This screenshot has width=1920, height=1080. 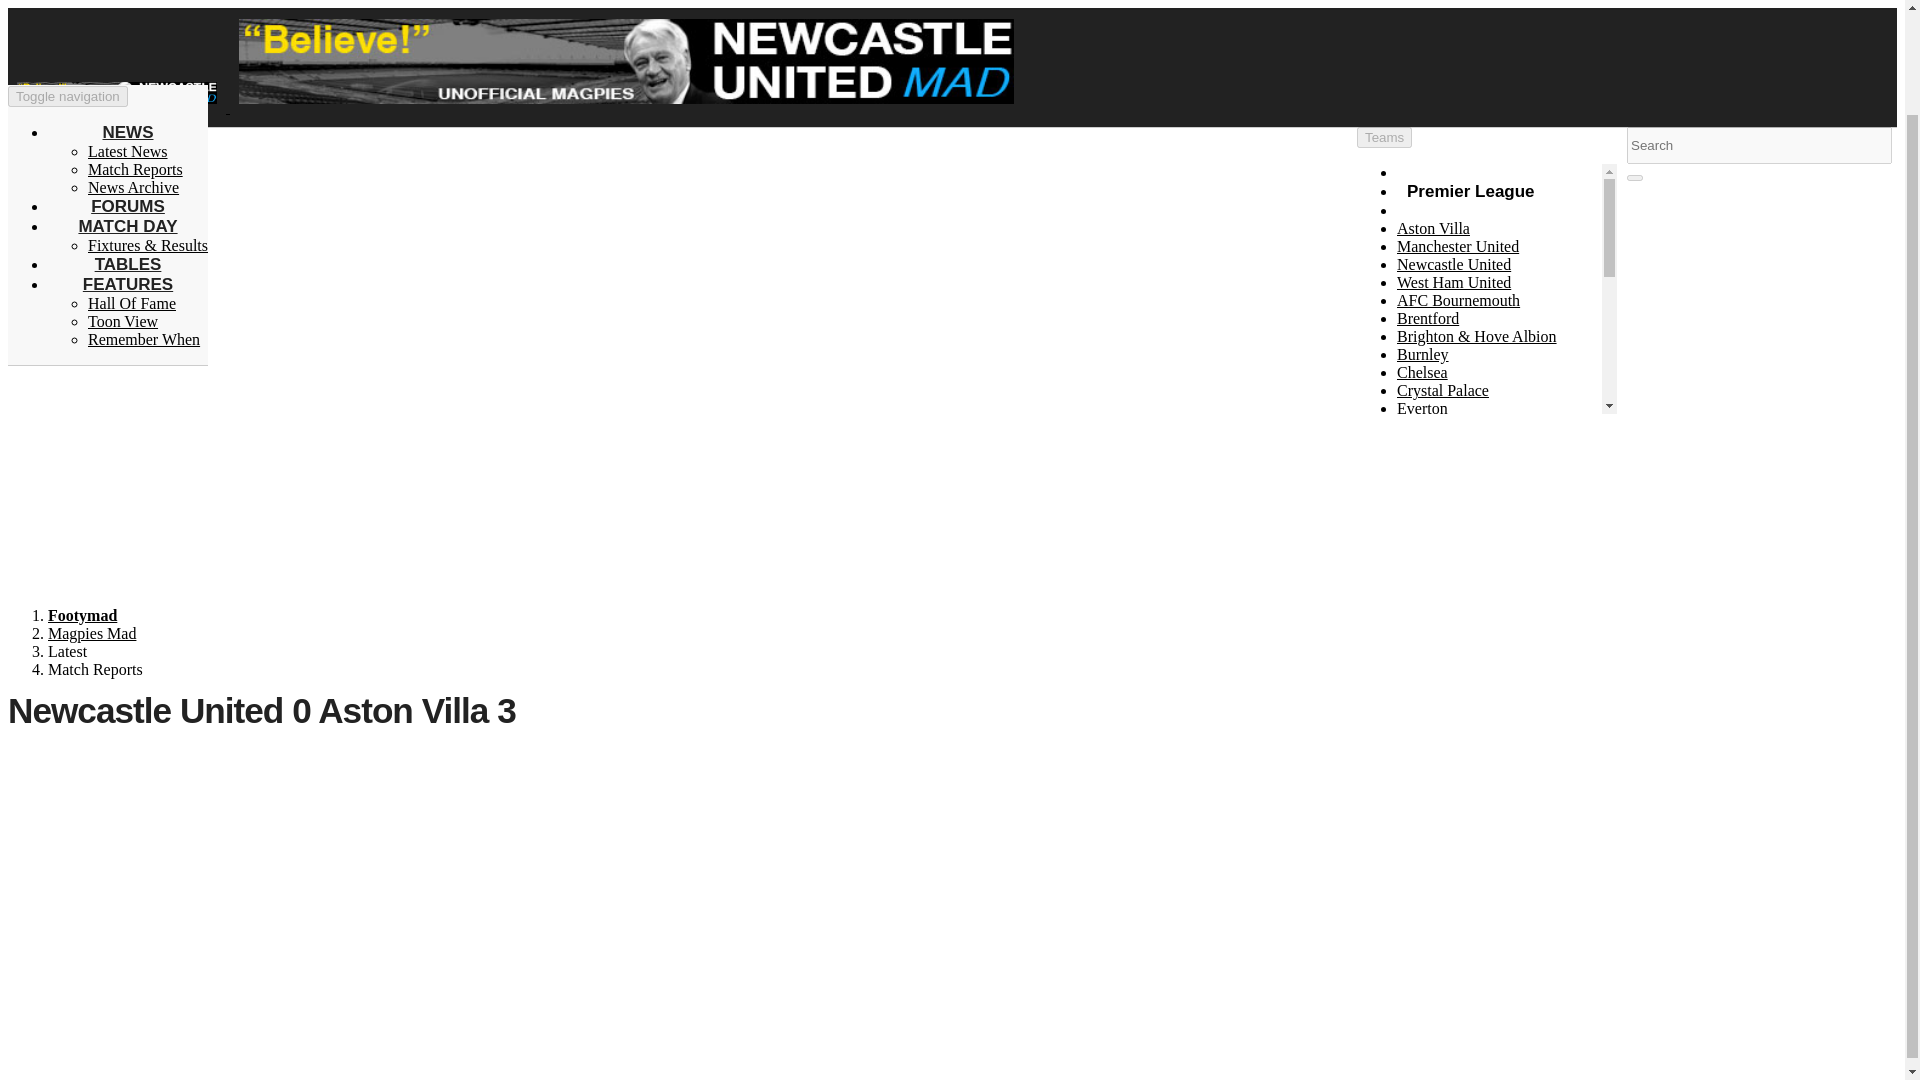 I want to click on Scotland, so click(x=1425, y=698).